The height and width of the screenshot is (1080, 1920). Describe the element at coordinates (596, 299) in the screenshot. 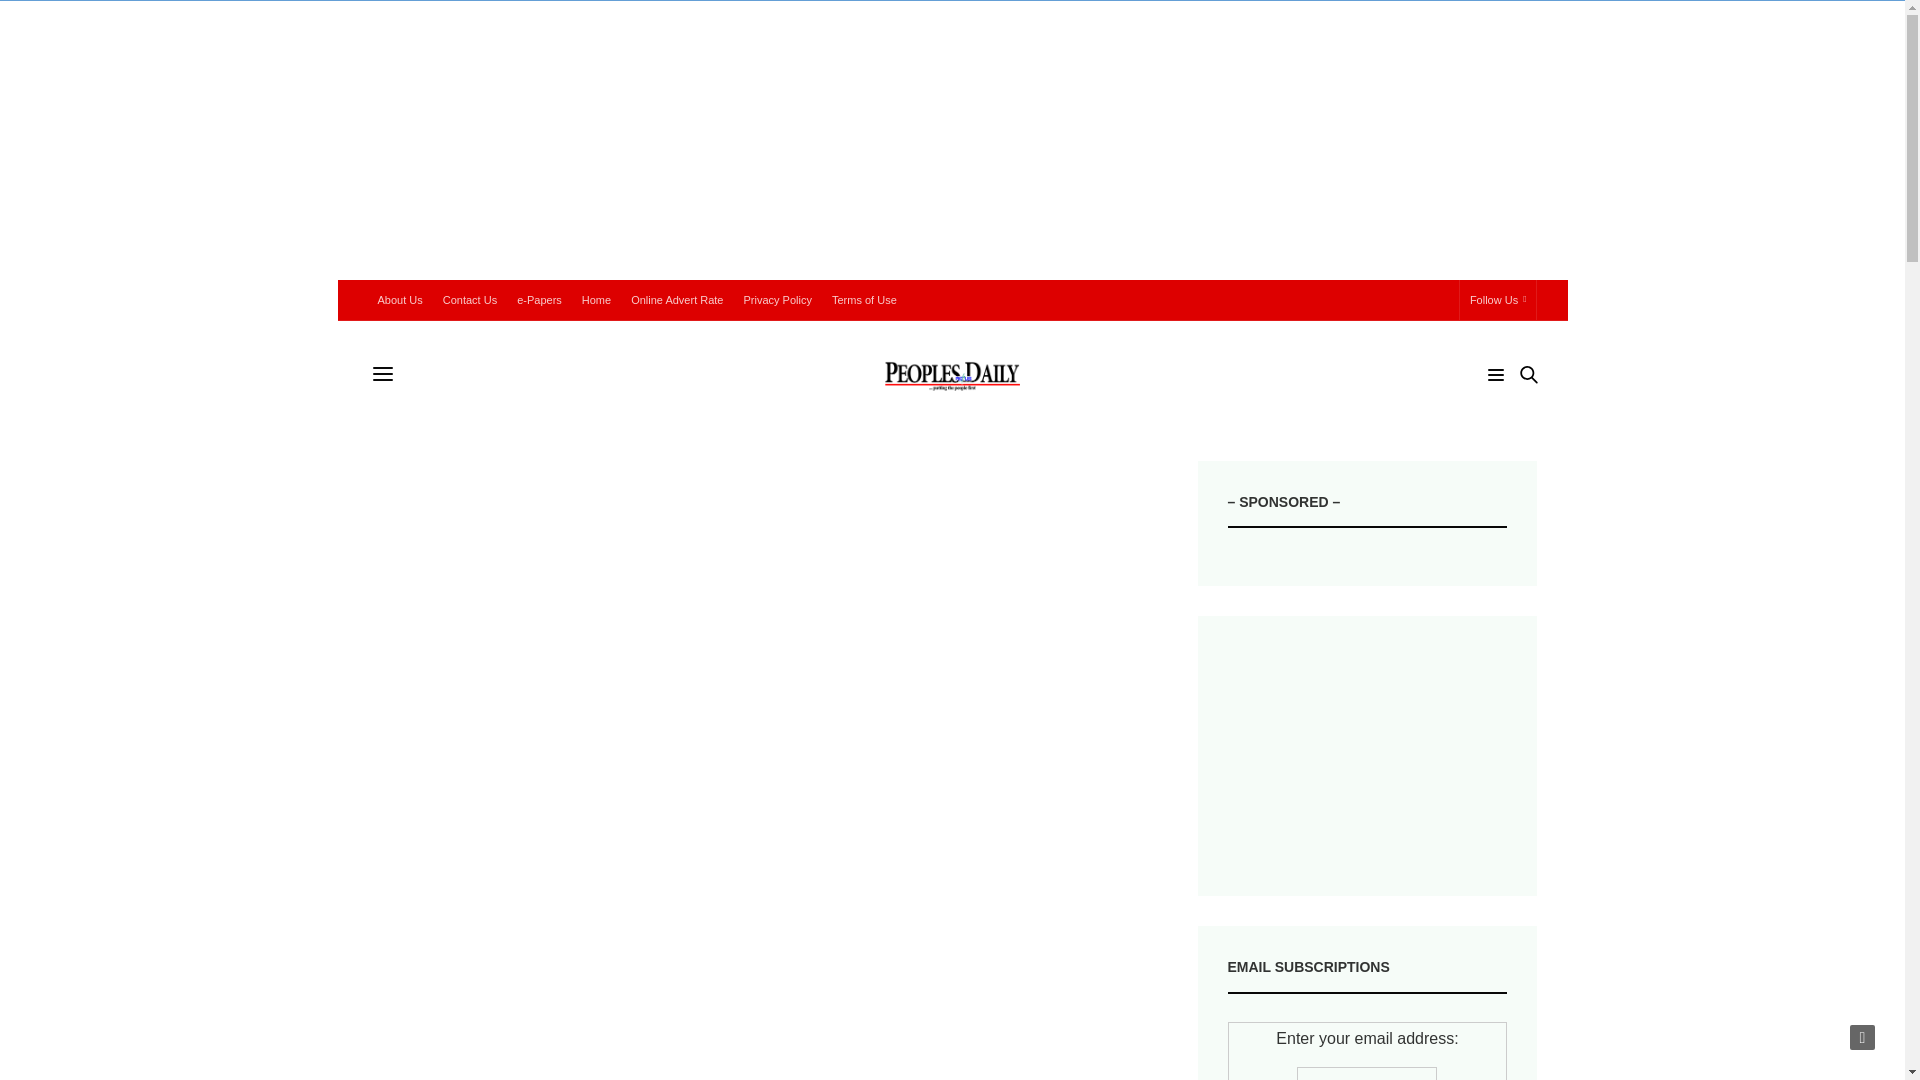

I see `Home` at that location.